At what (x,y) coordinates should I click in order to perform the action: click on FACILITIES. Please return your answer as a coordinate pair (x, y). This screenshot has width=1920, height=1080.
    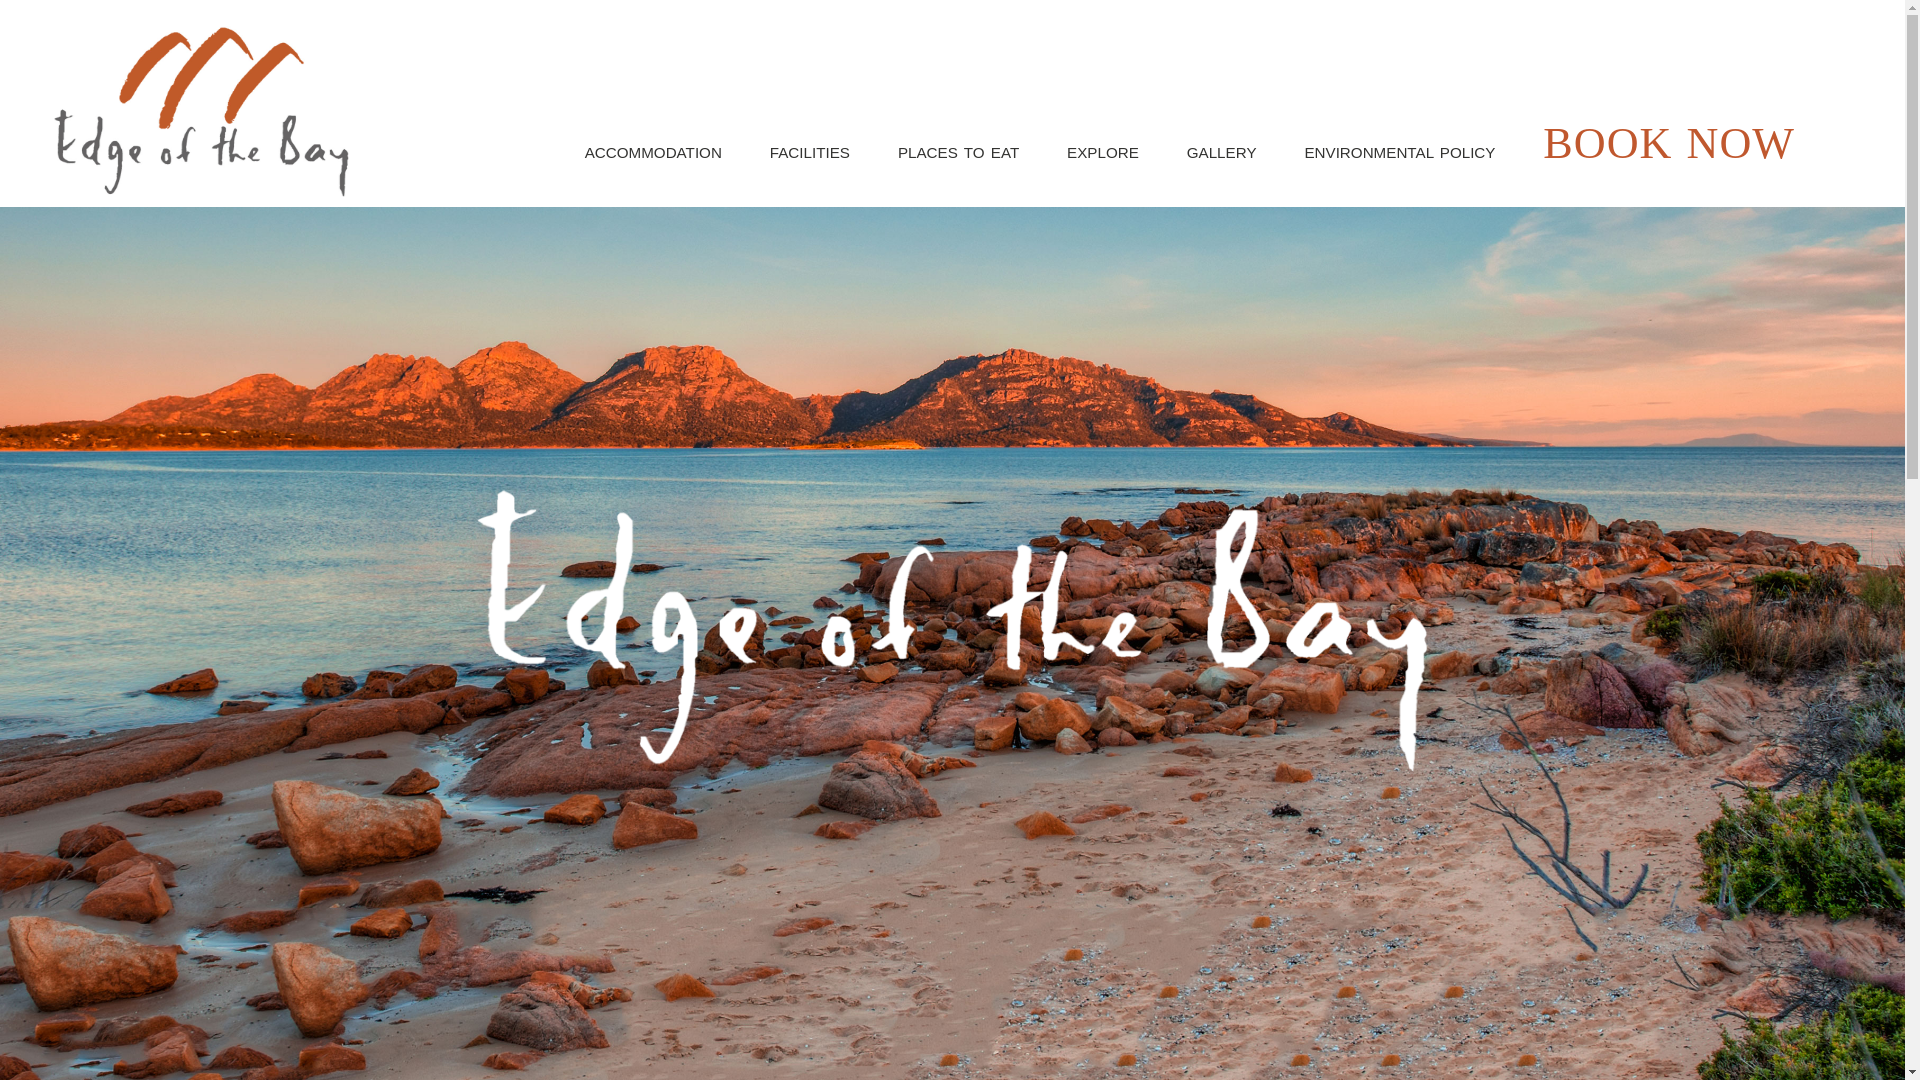
    Looking at the image, I should click on (810, 153).